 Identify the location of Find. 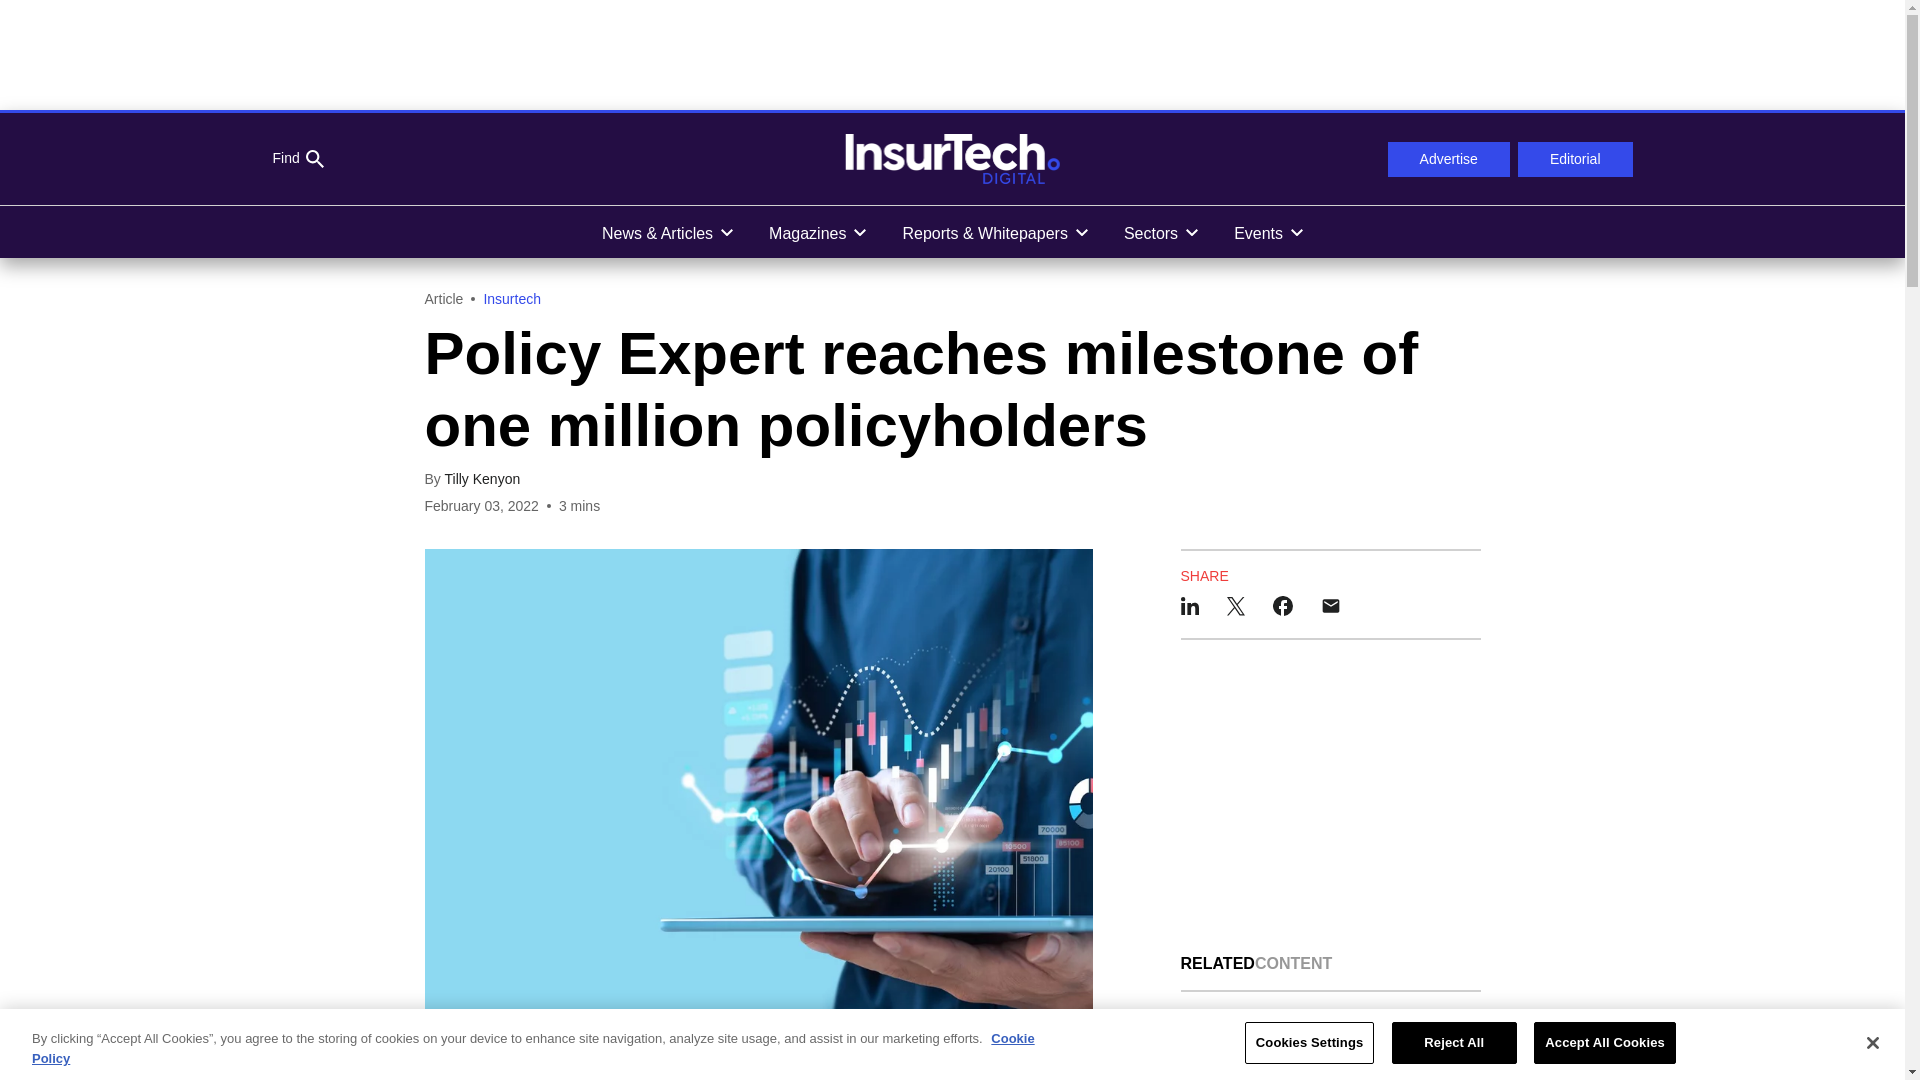
(297, 159).